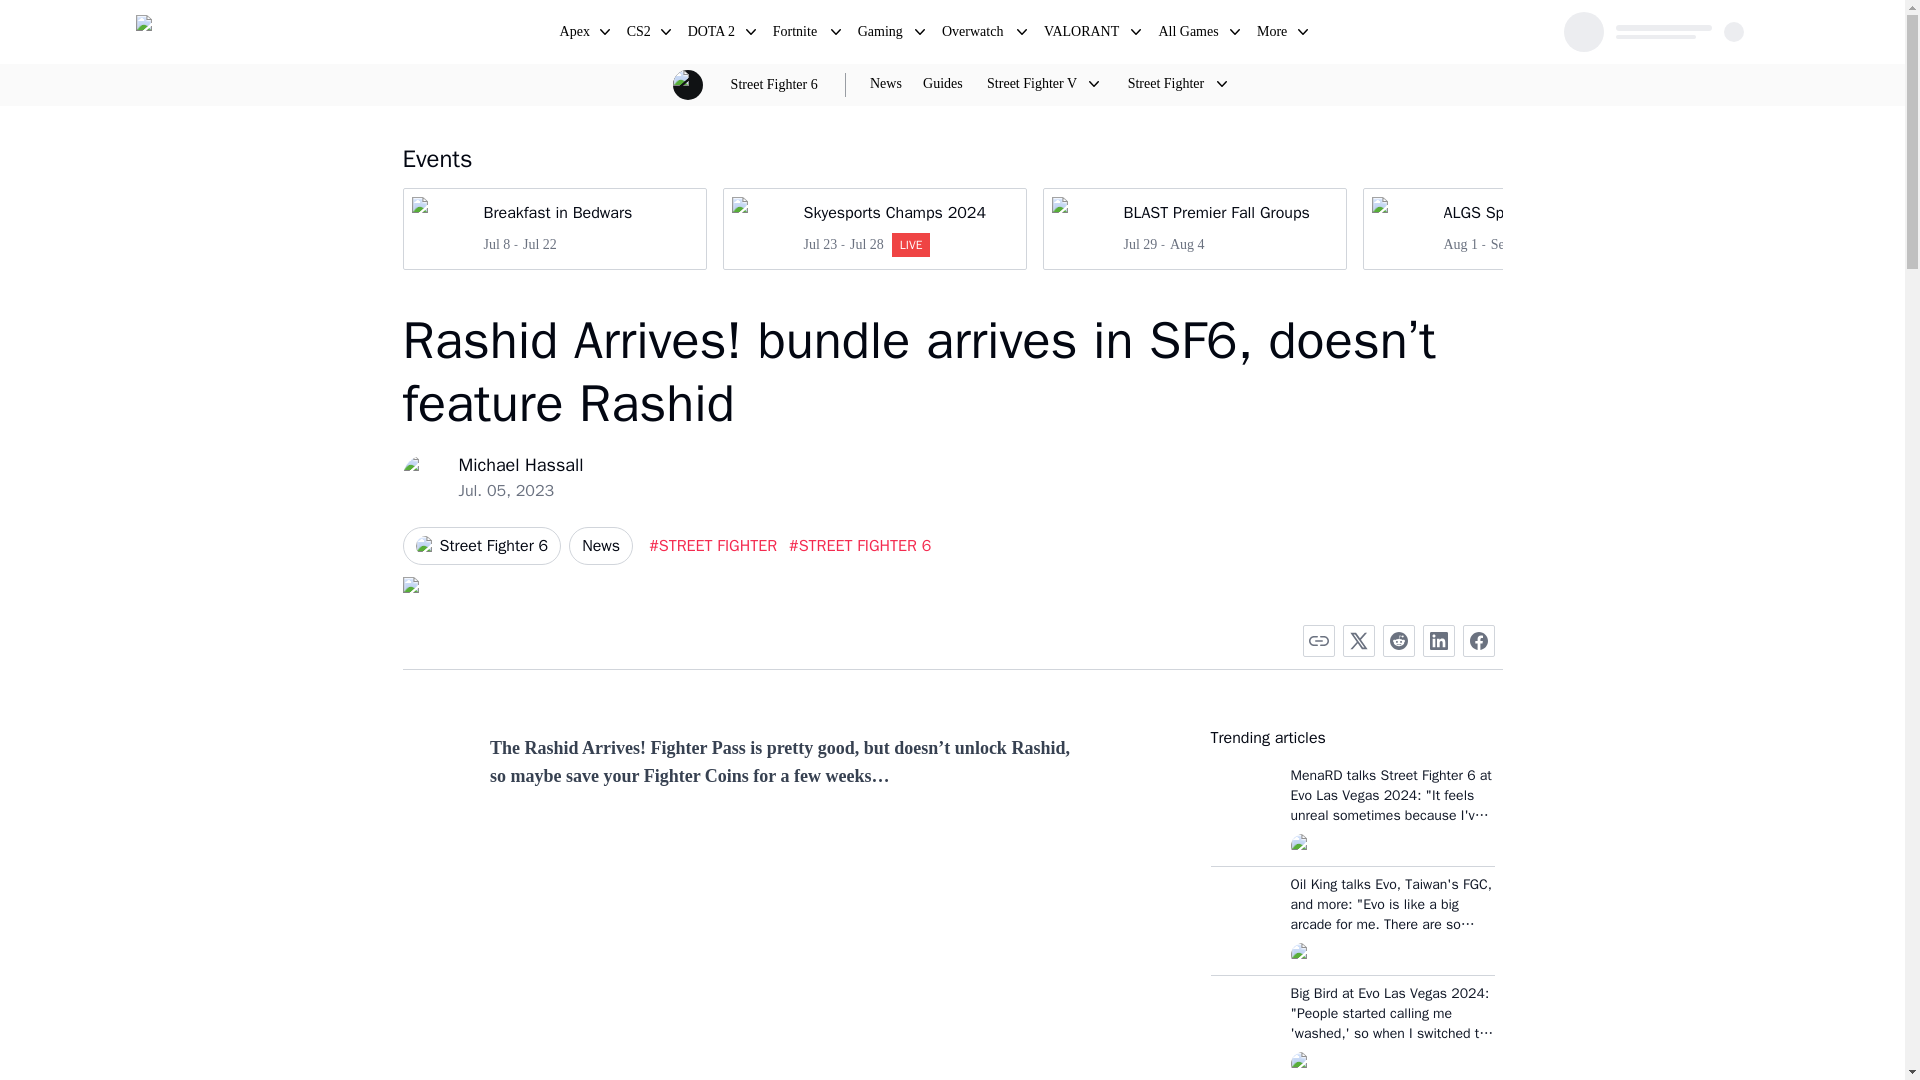 The image size is (1920, 1080). What do you see at coordinates (576, 34) in the screenshot?
I see `Street Fighter 6` at bounding box center [576, 34].